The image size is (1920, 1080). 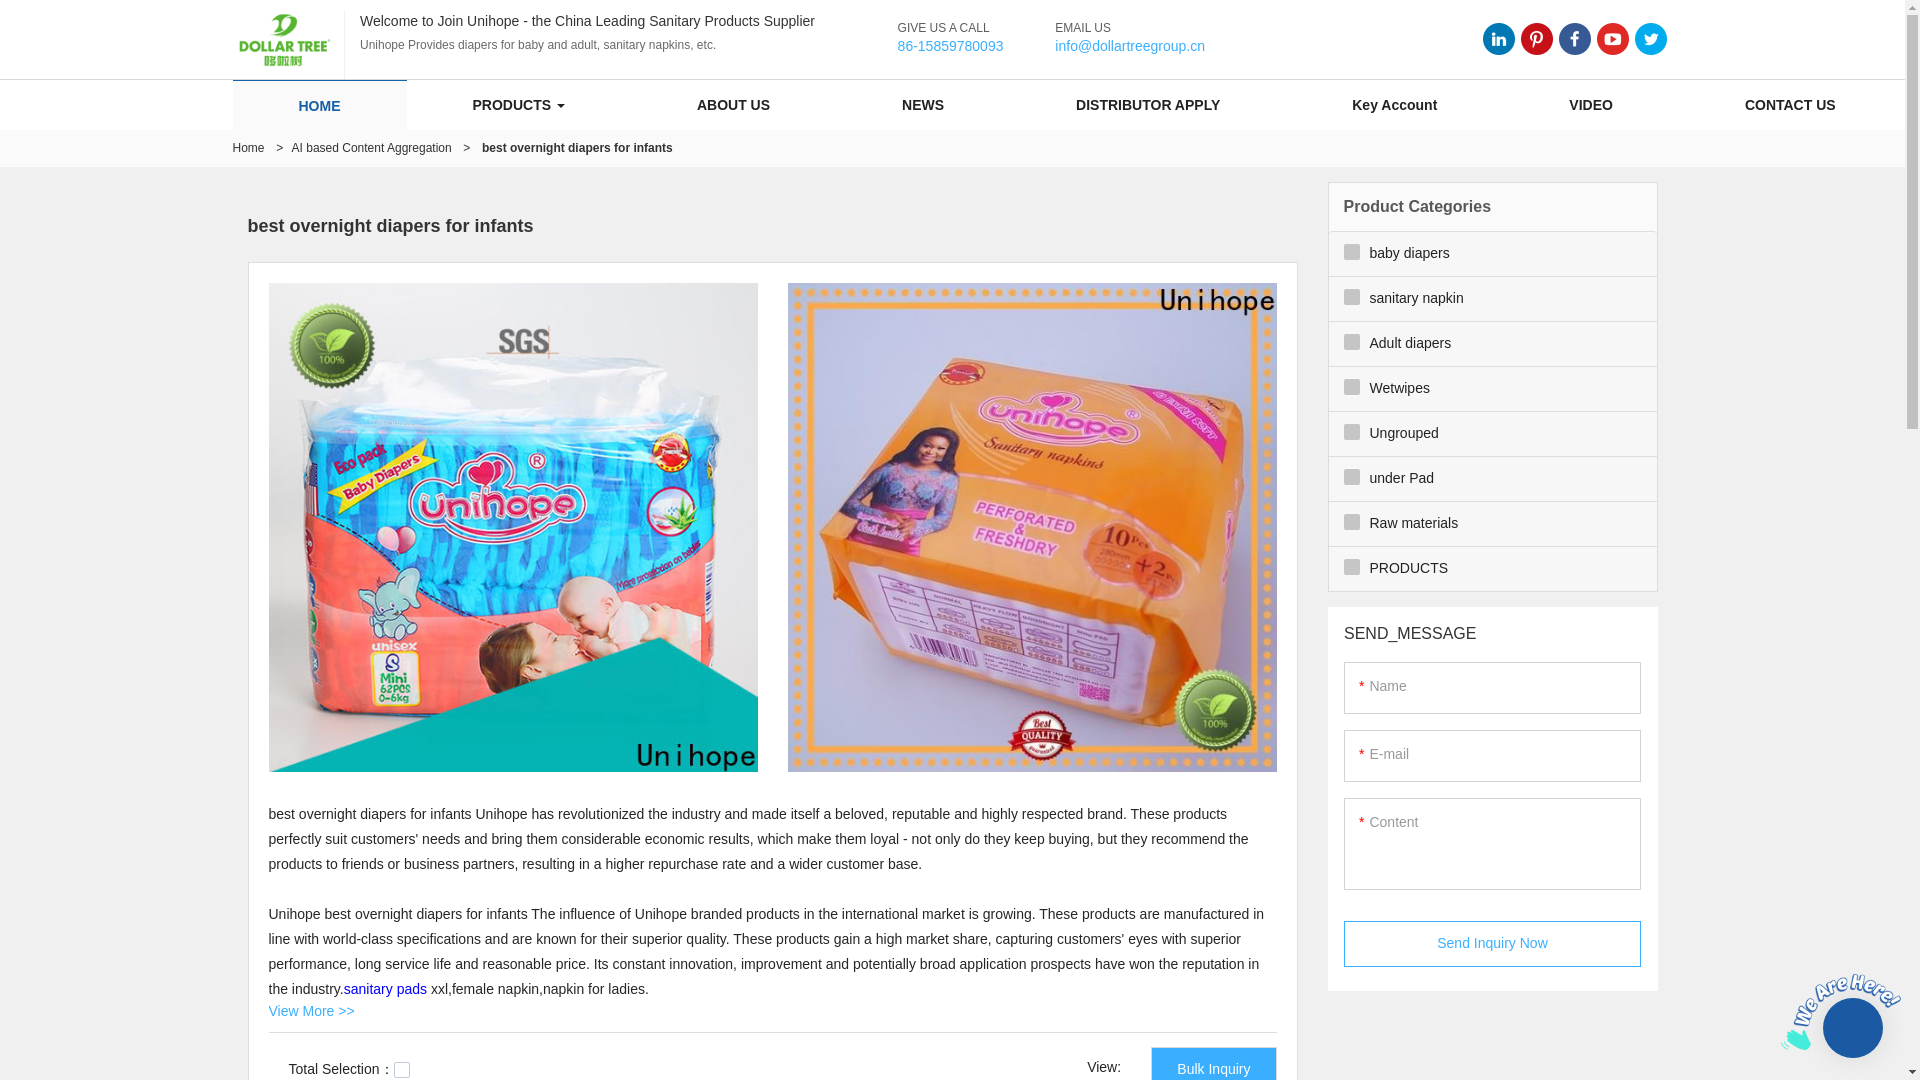 I want to click on CONTACT US, so click(x=1790, y=104).